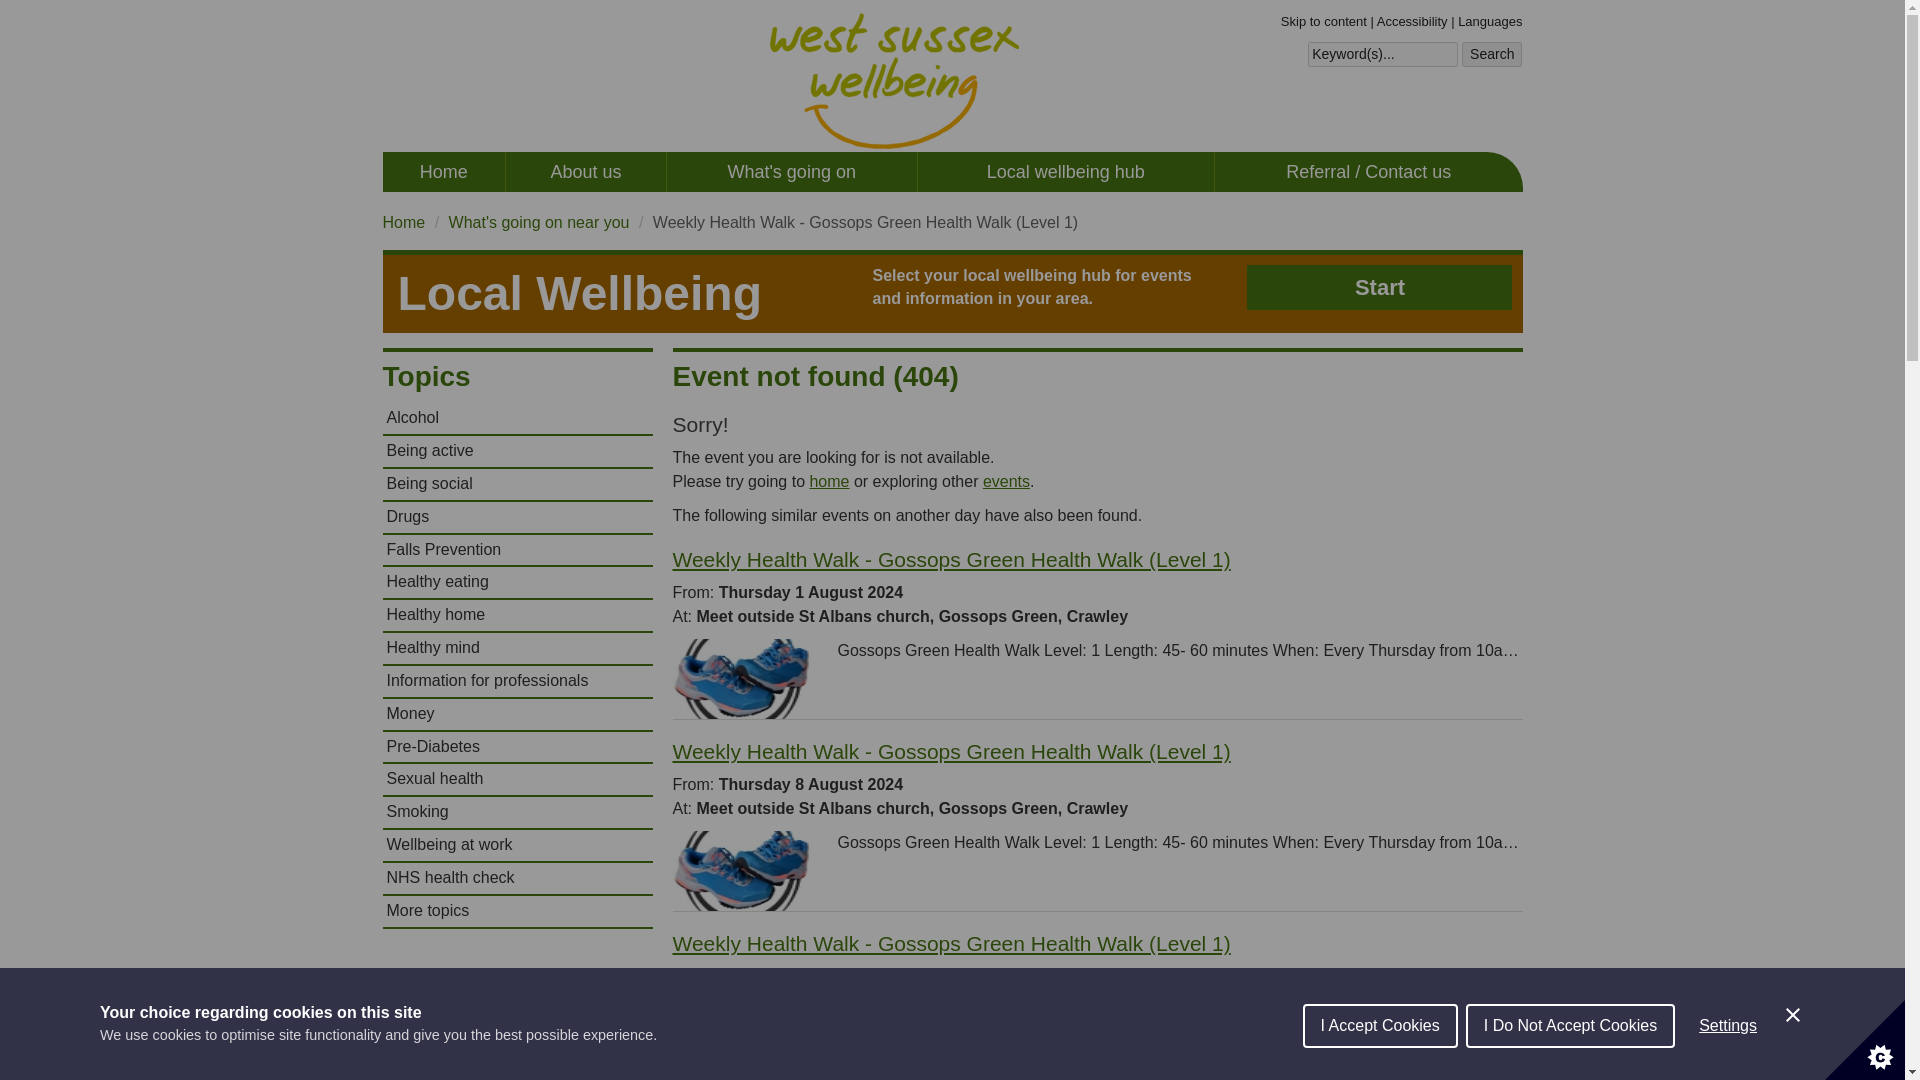 The image size is (1920, 1080). I want to click on Local wellbeing hub, so click(1065, 172).